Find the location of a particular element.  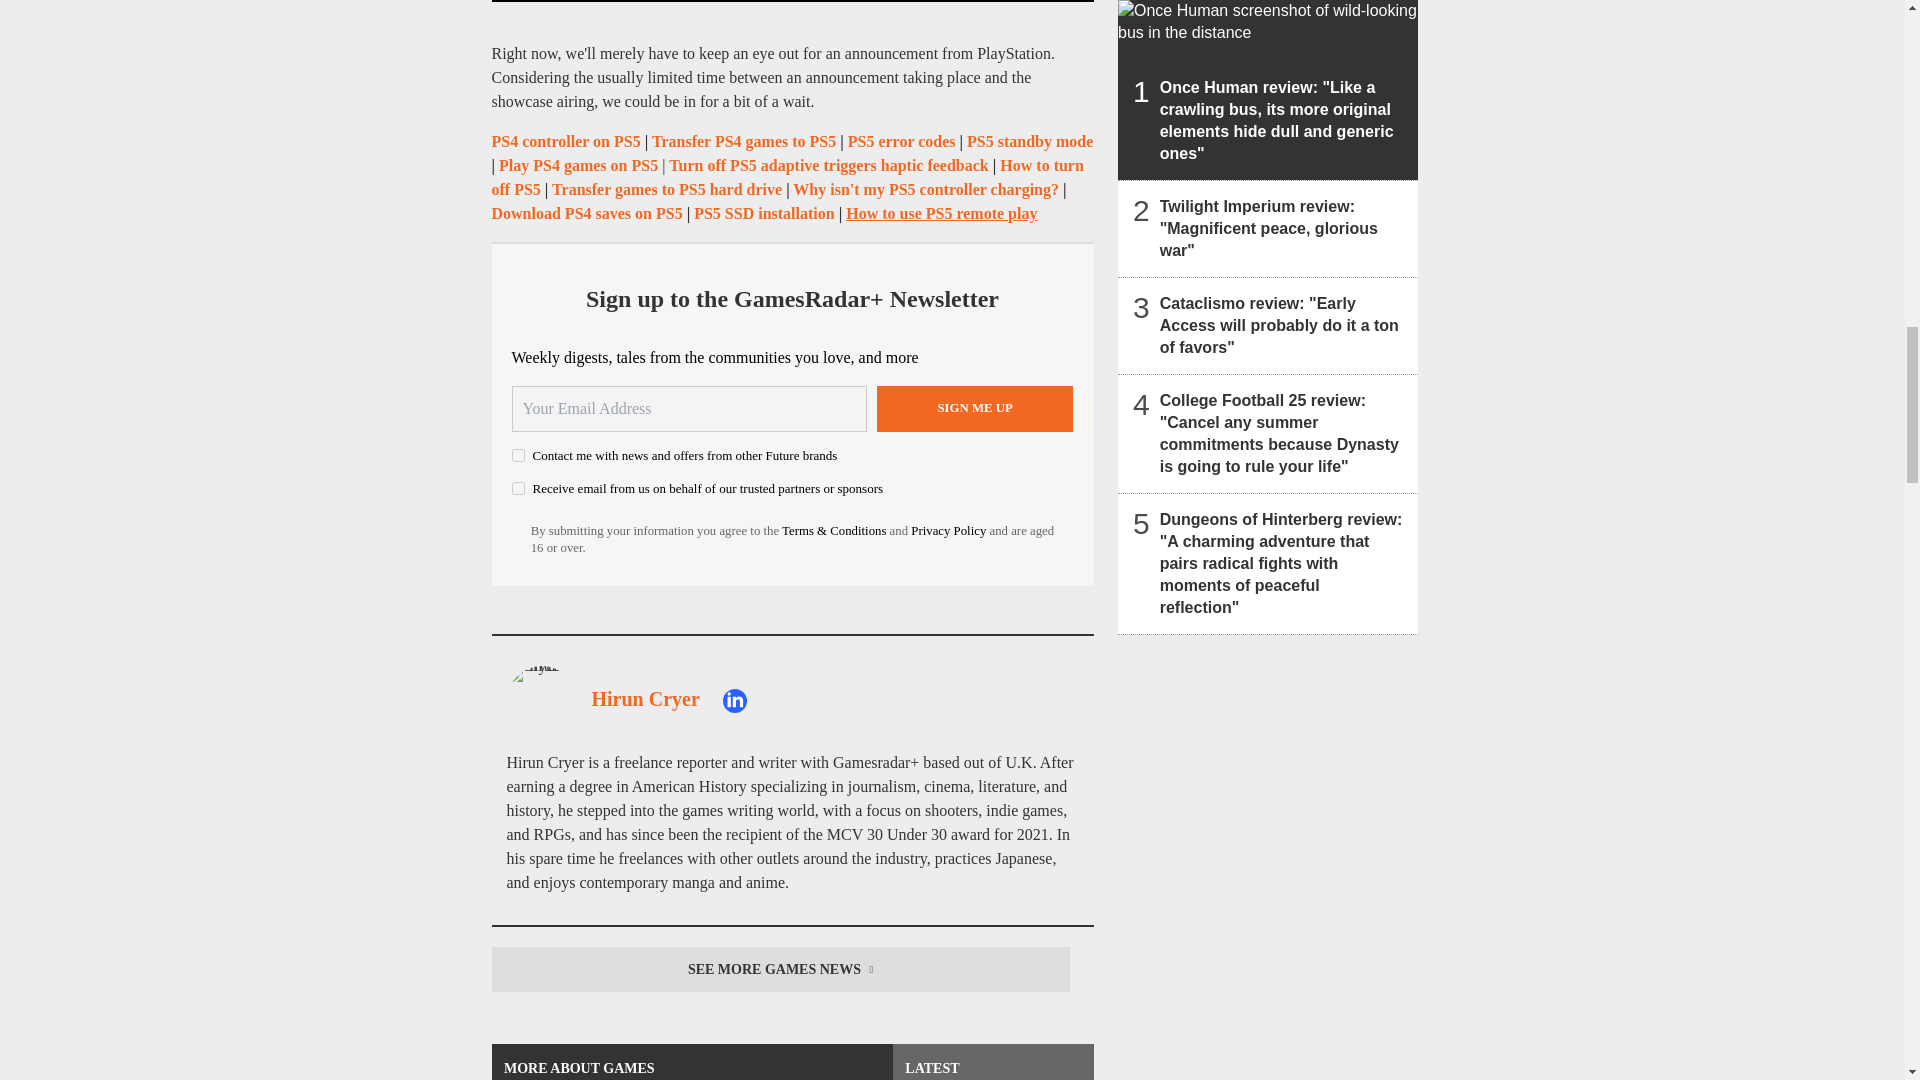

on is located at coordinates (518, 456).